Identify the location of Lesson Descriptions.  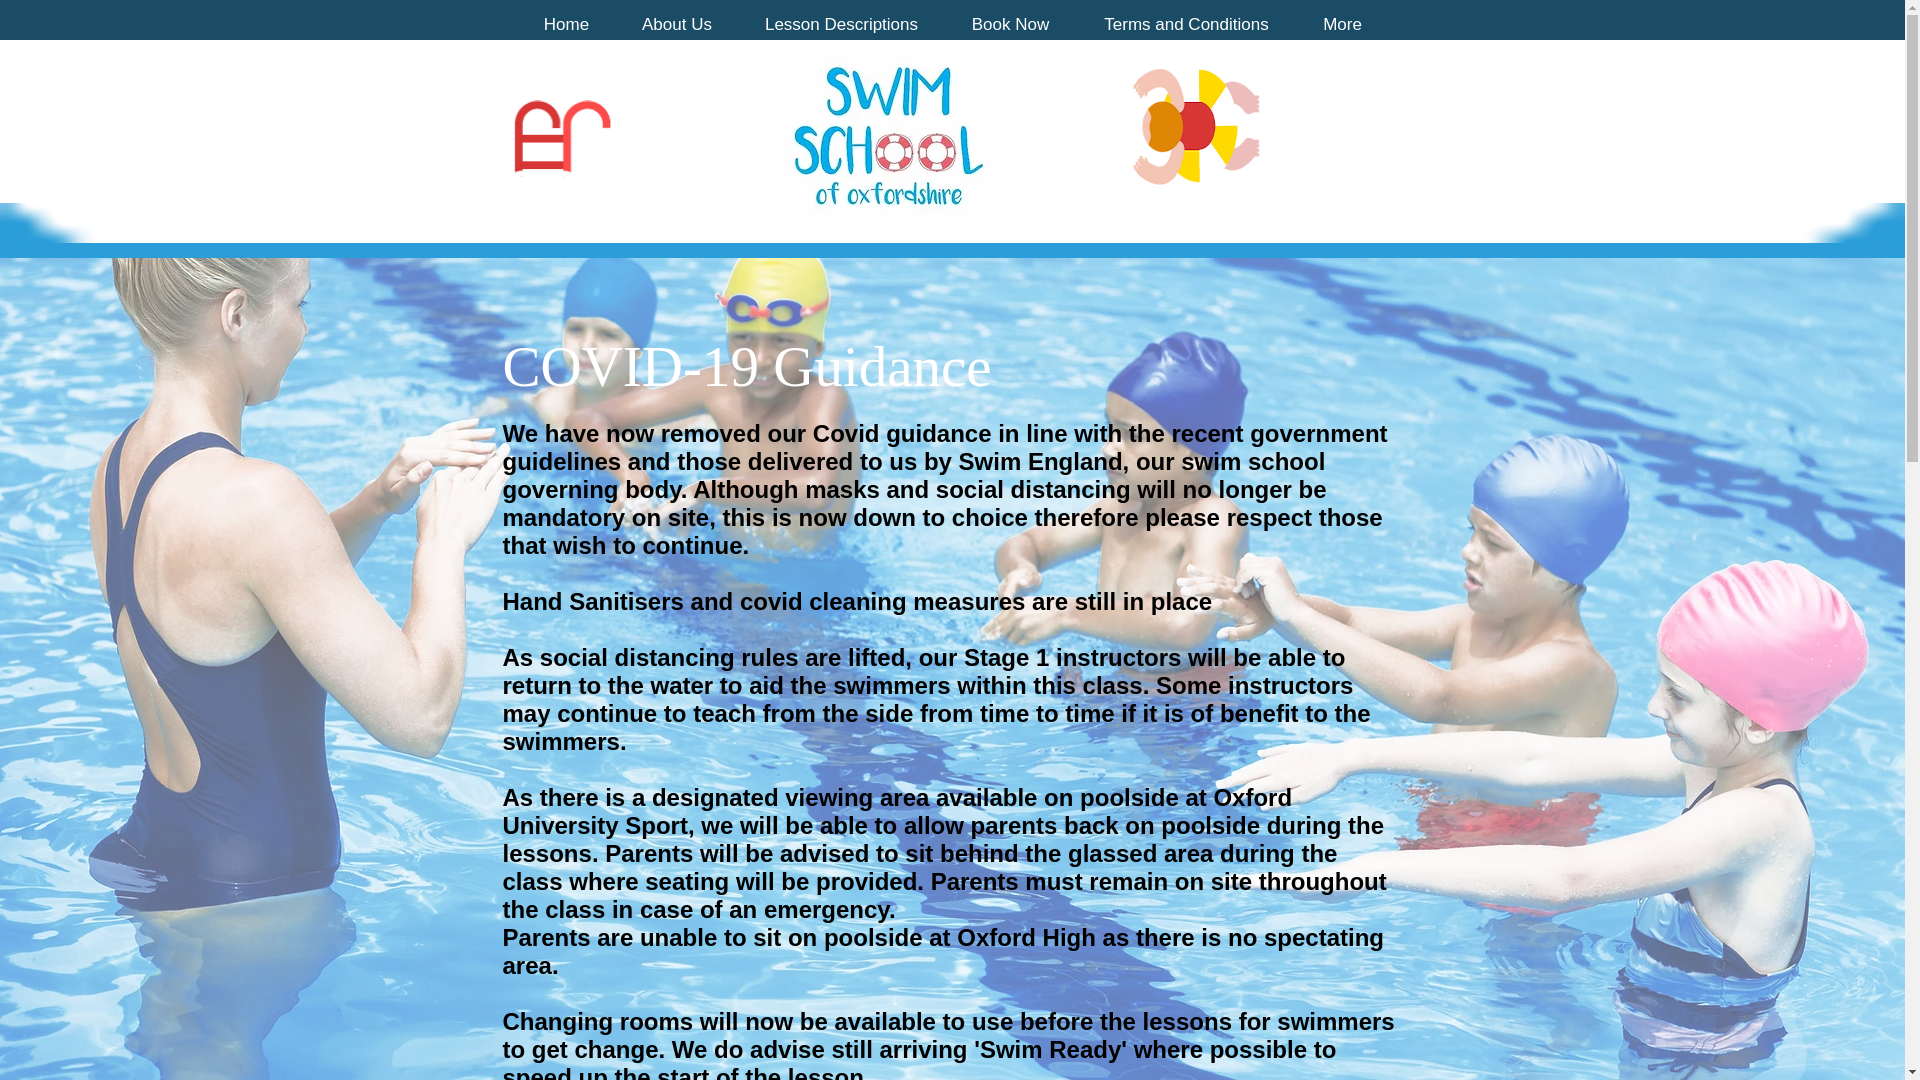
(840, 22).